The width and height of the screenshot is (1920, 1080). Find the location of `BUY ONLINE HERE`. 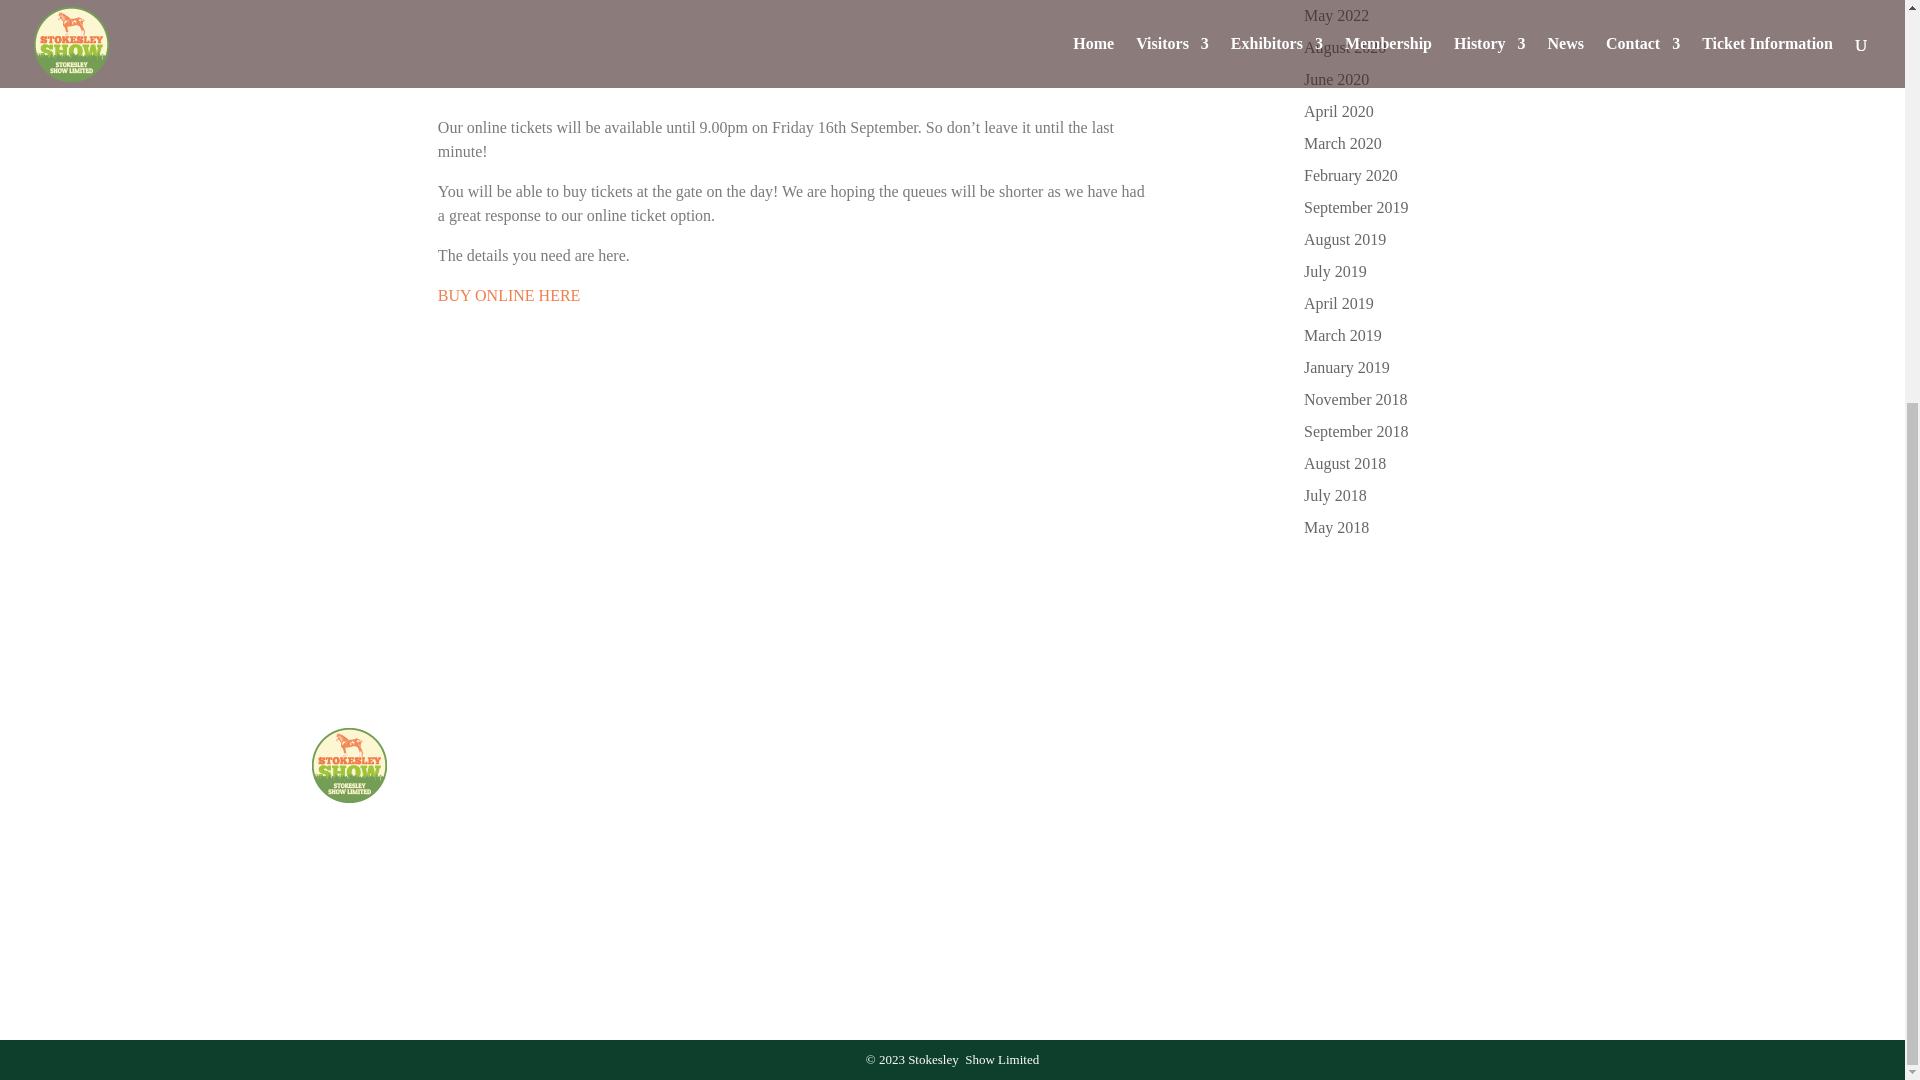

BUY ONLINE HERE is located at coordinates (509, 295).